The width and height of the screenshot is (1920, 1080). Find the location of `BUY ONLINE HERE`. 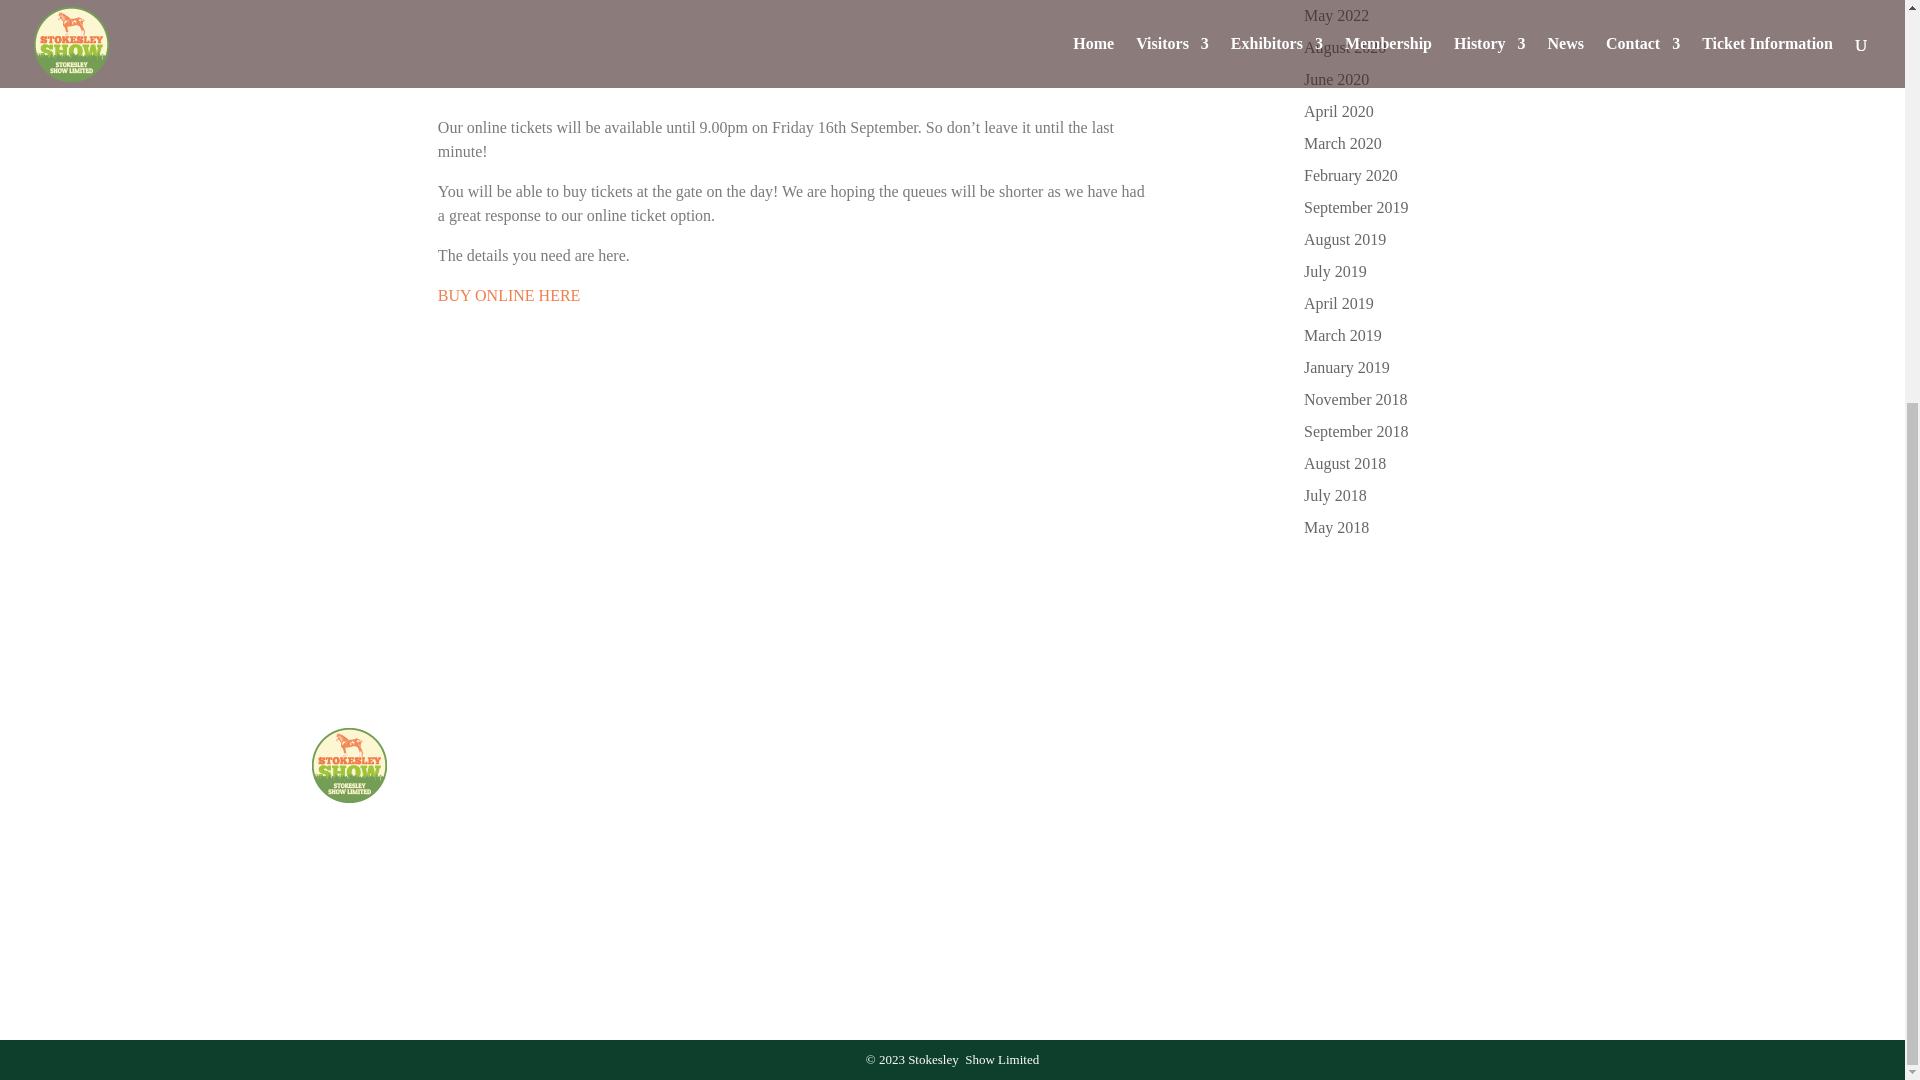

BUY ONLINE HERE is located at coordinates (509, 295).